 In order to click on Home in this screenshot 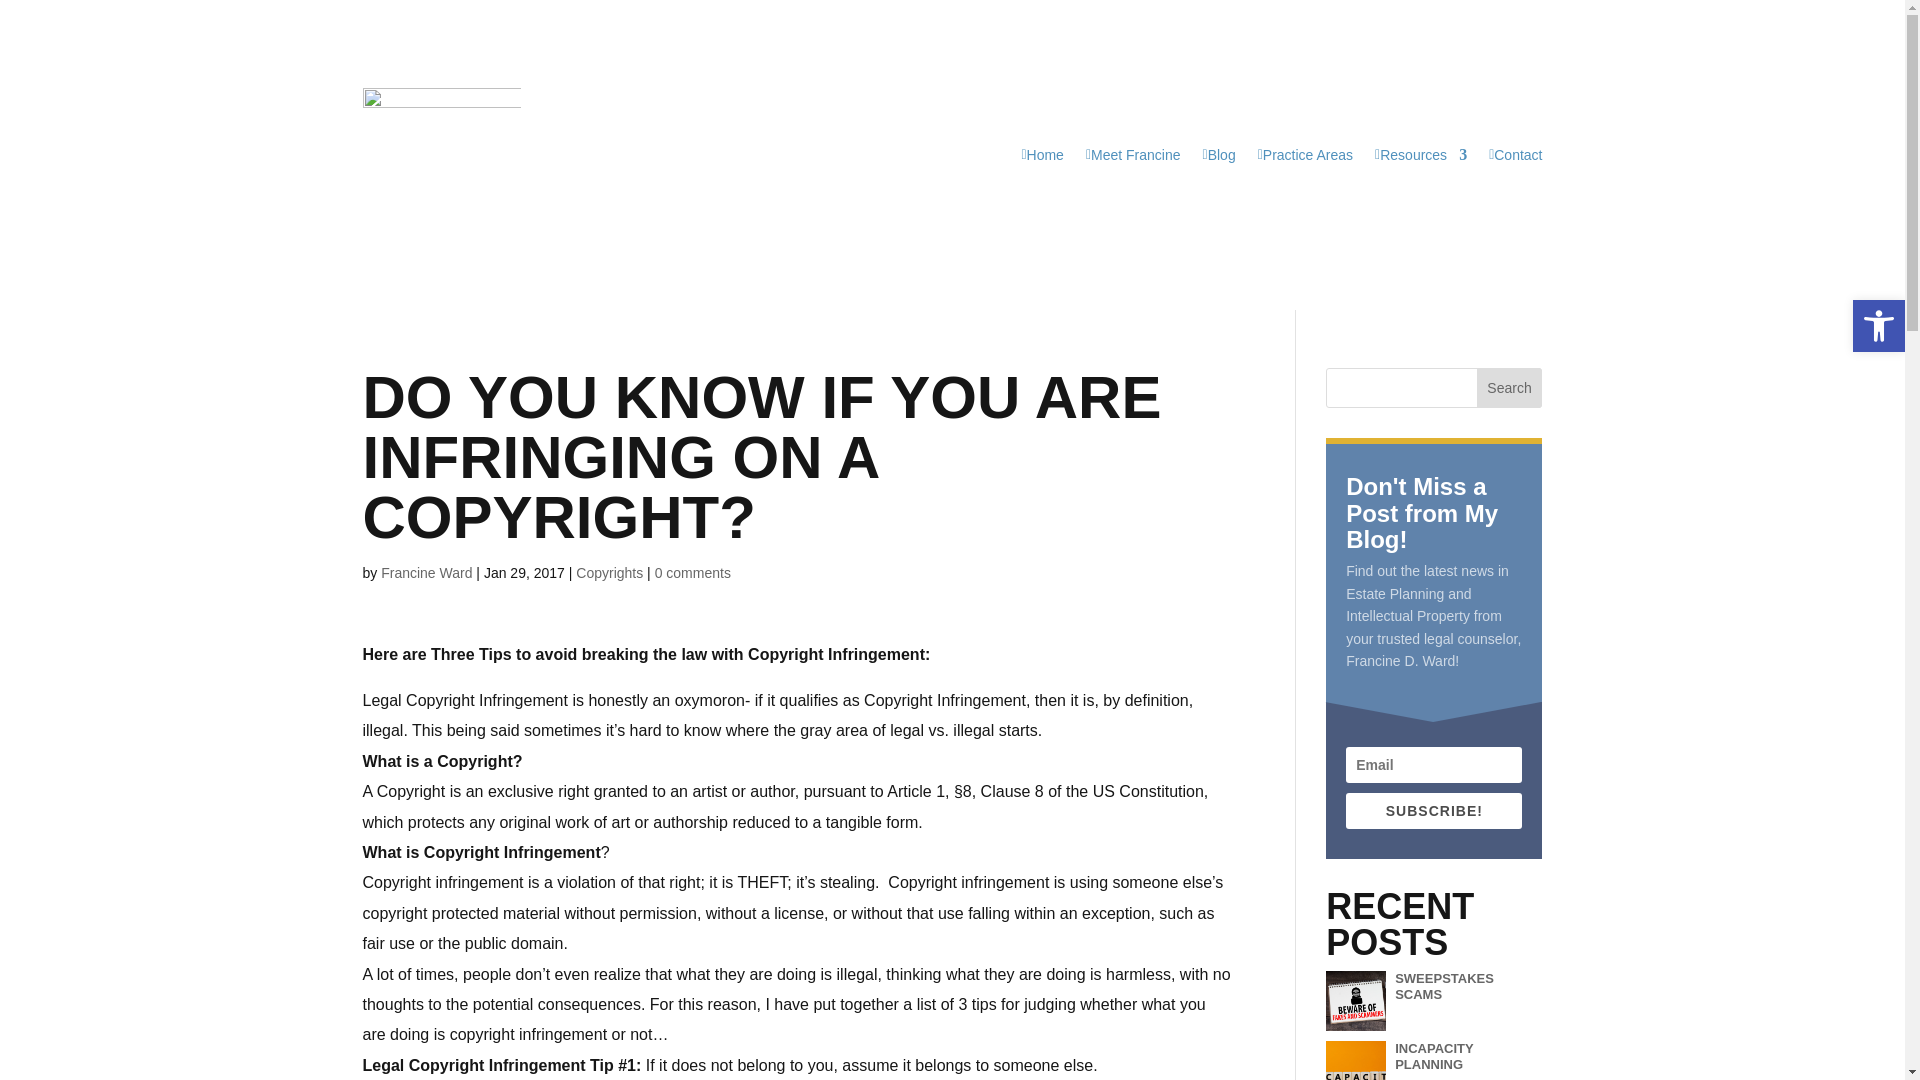, I will do `click(1042, 154)`.